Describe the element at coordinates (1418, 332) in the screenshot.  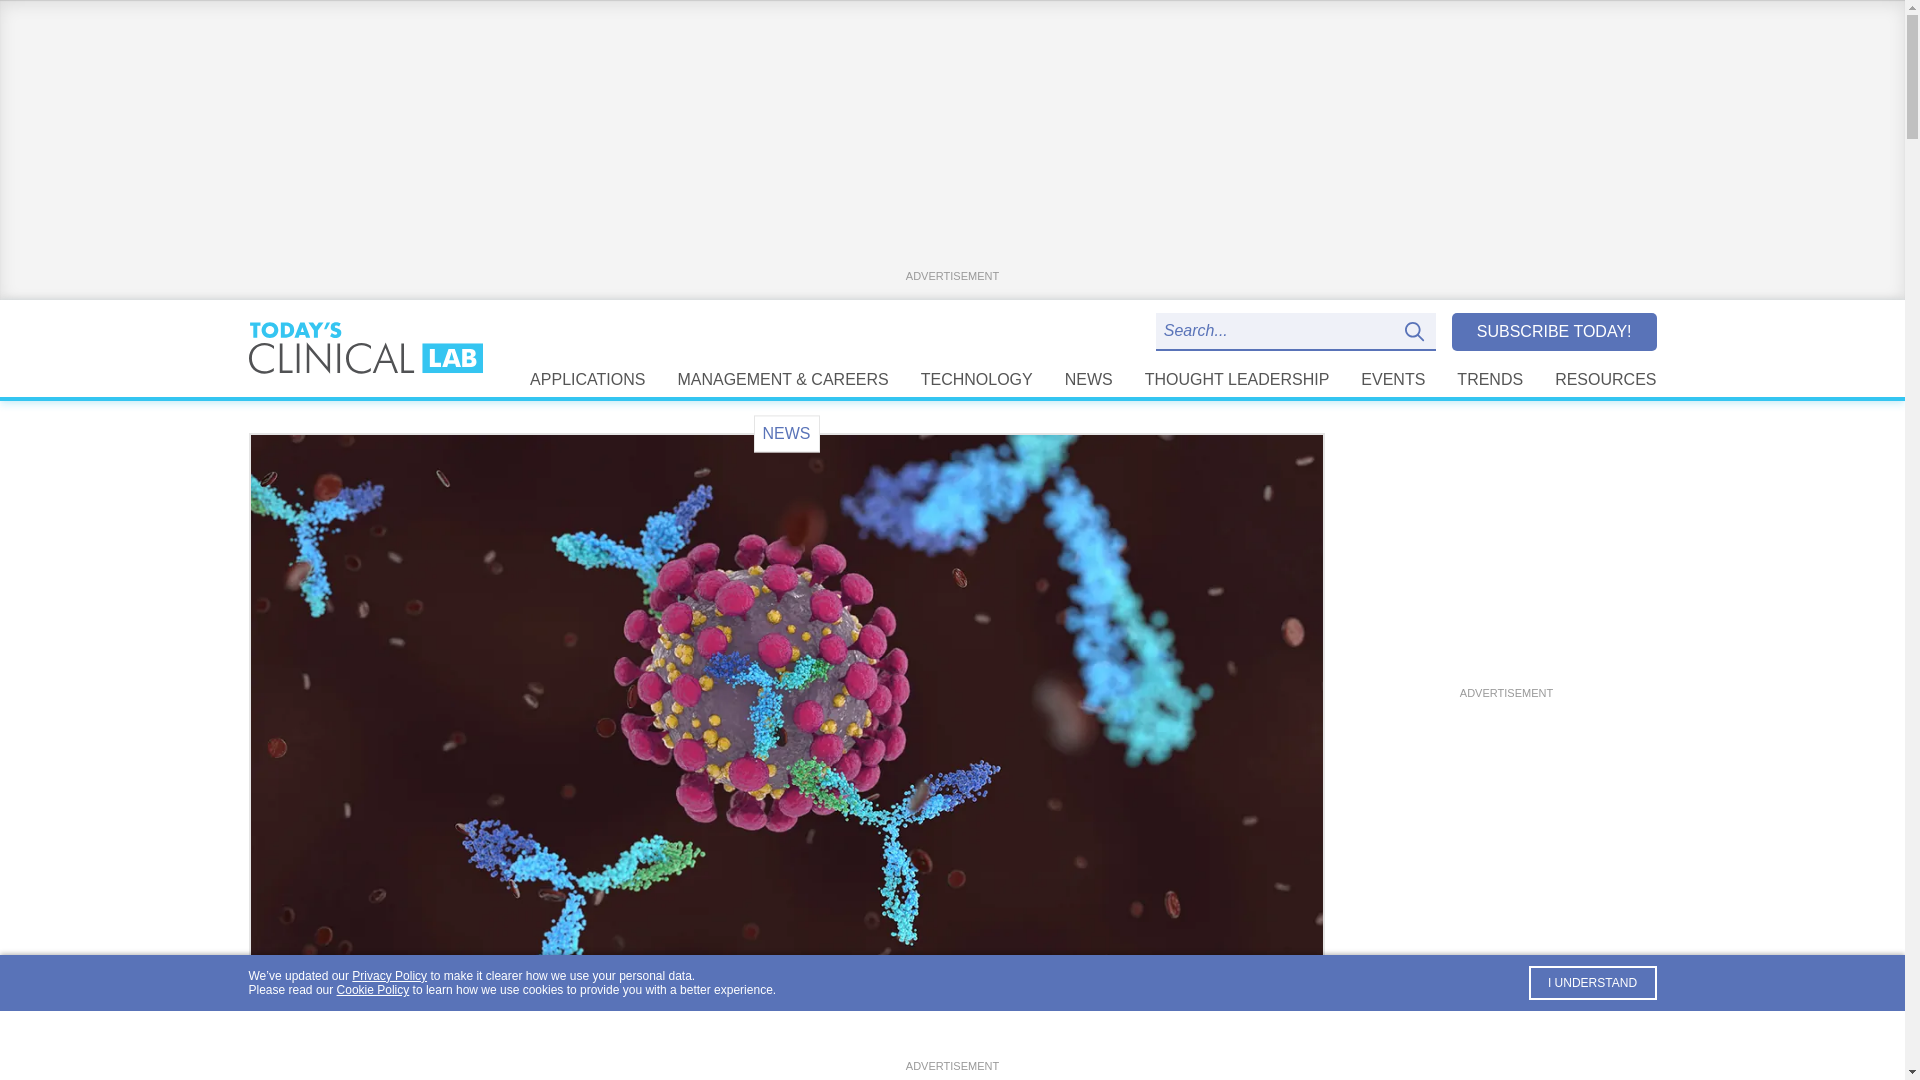
I see `Search` at that location.